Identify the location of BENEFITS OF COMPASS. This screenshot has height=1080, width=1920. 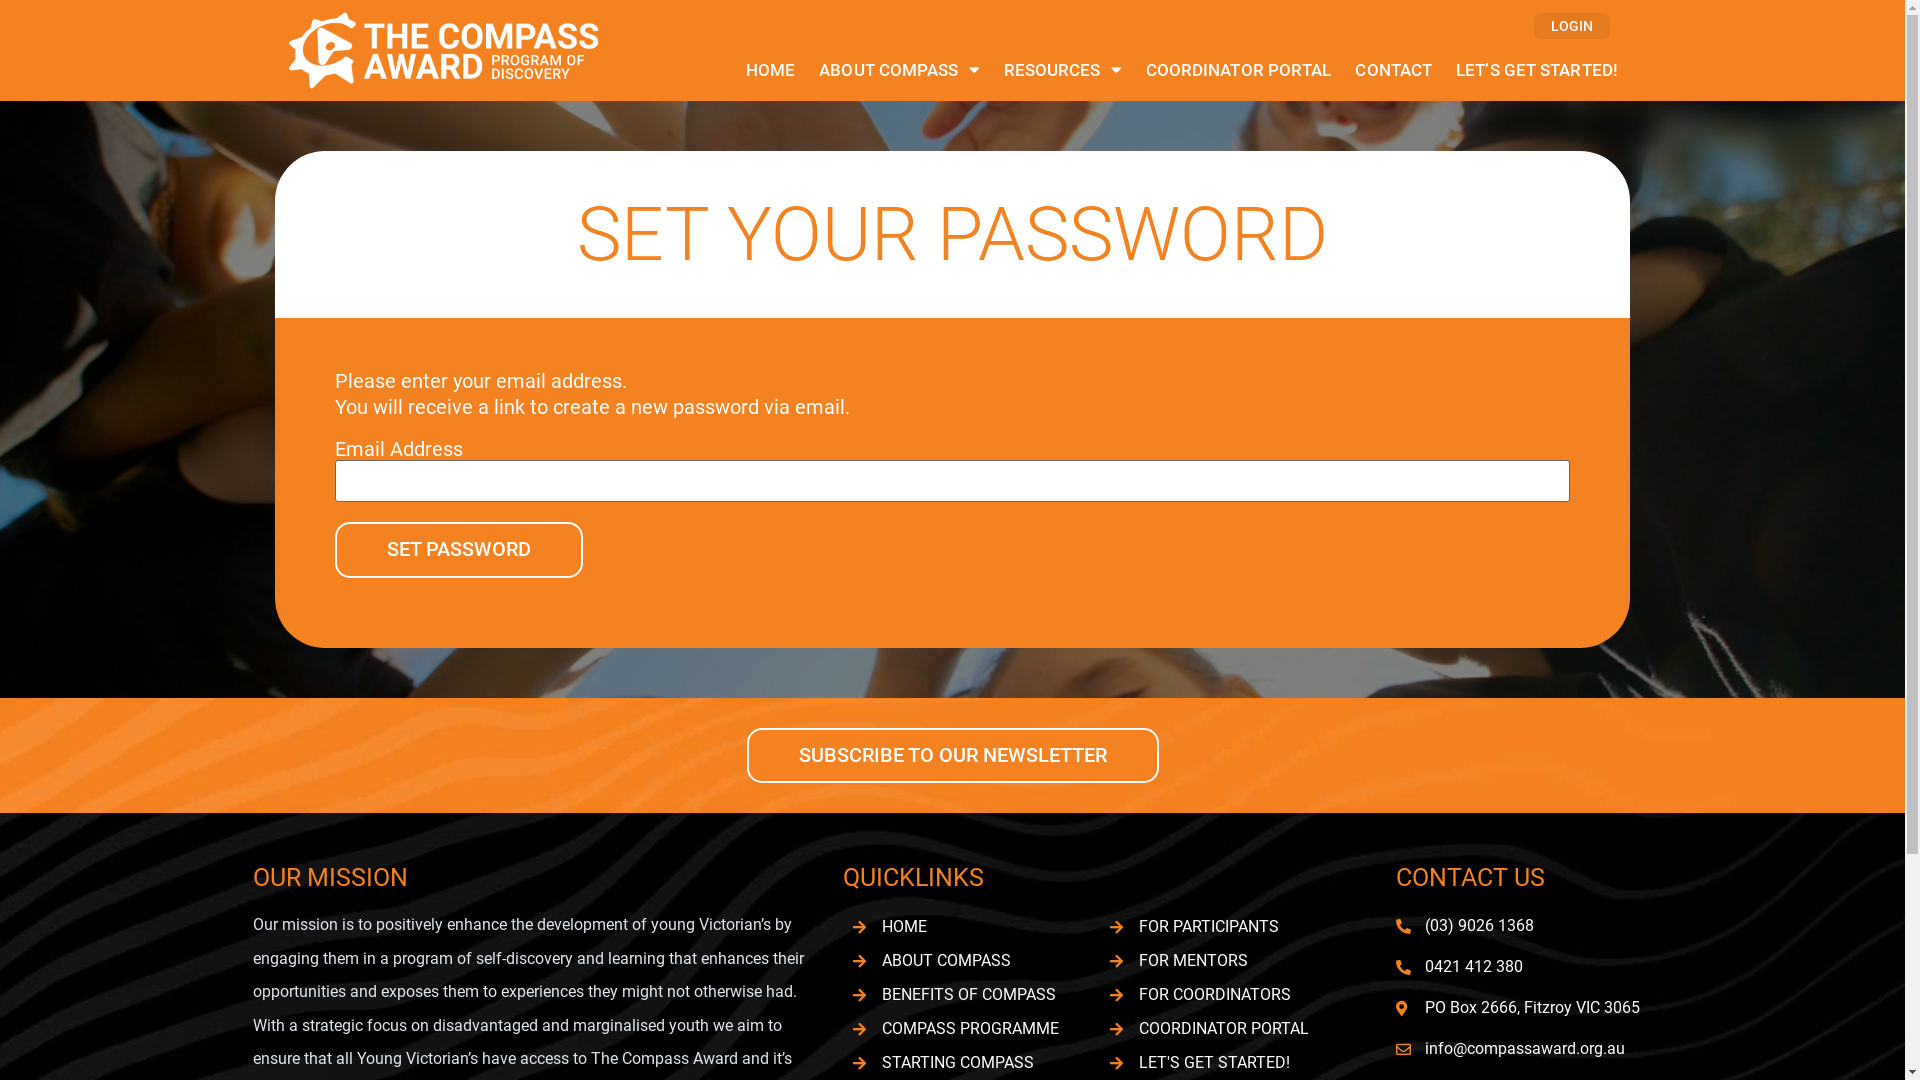
(972, 995).